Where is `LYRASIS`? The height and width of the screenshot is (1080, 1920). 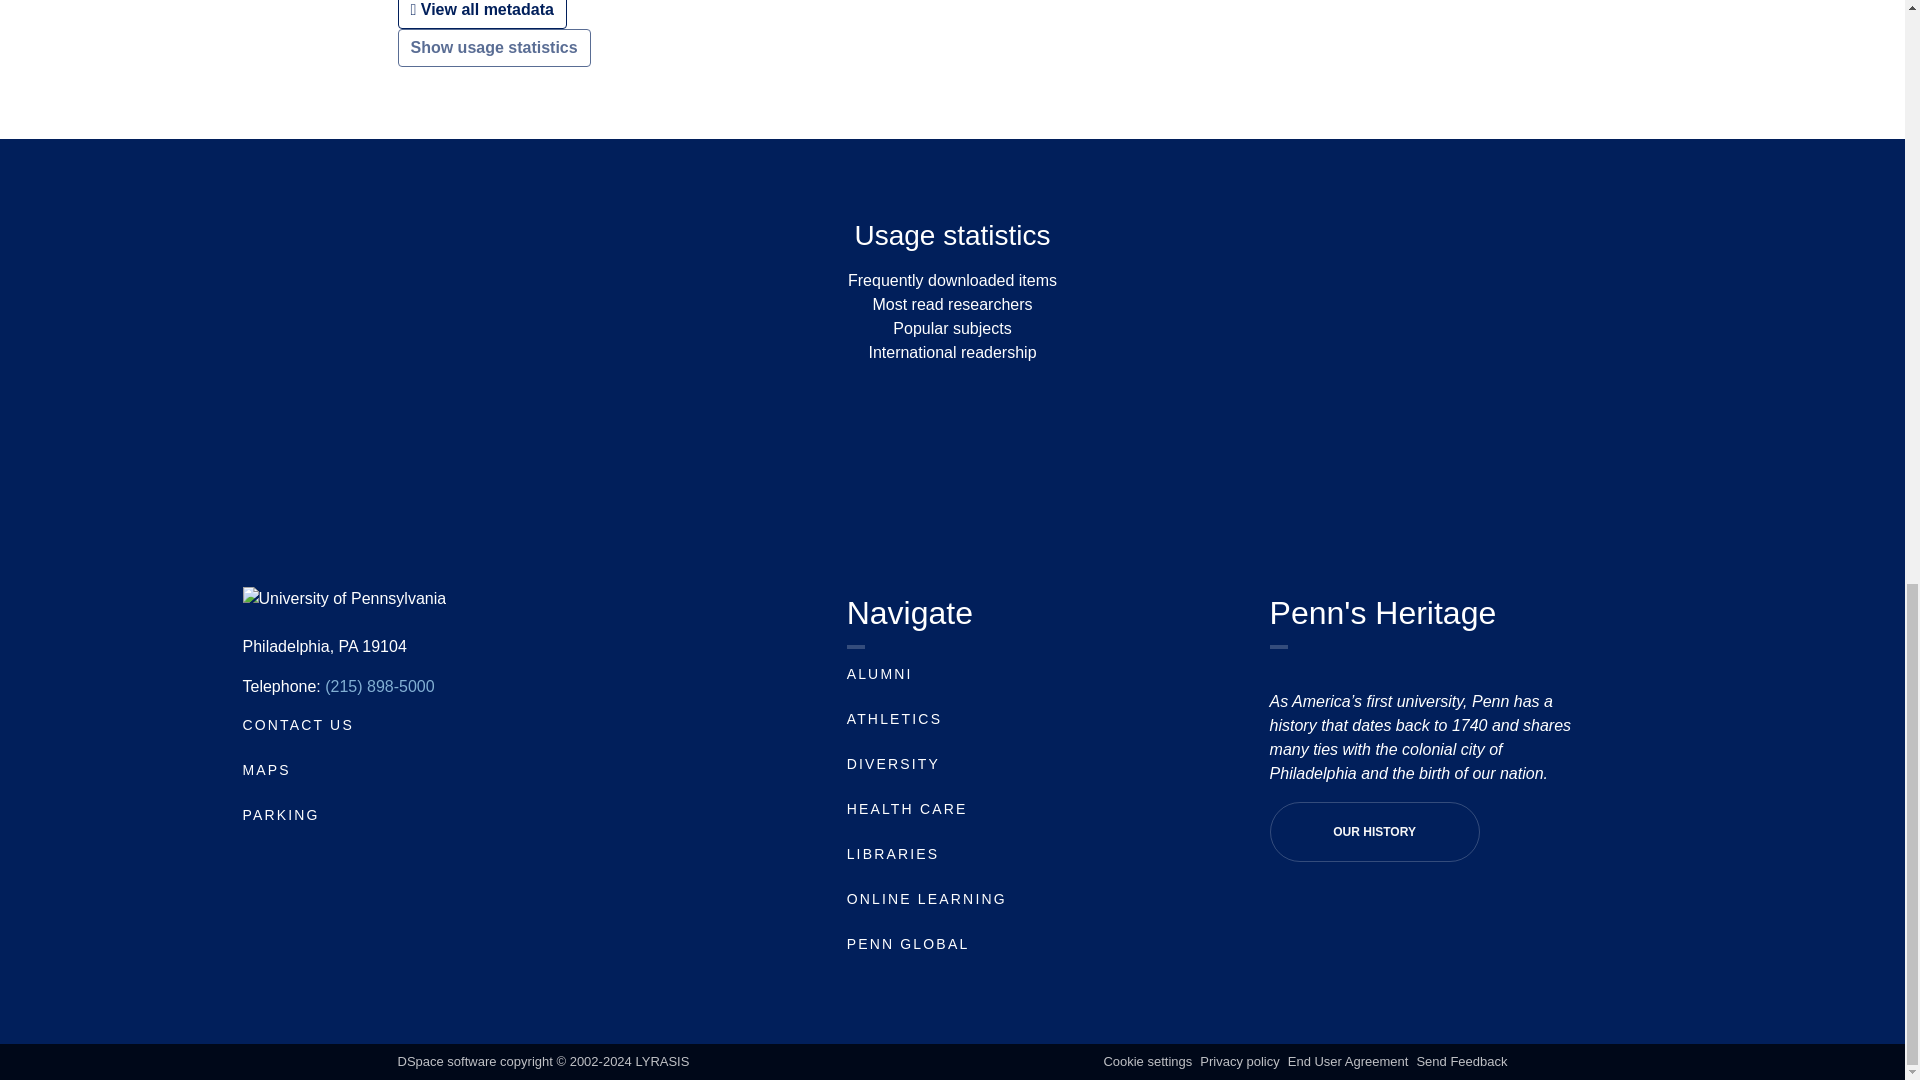 LYRASIS is located at coordinates (662, 1062).